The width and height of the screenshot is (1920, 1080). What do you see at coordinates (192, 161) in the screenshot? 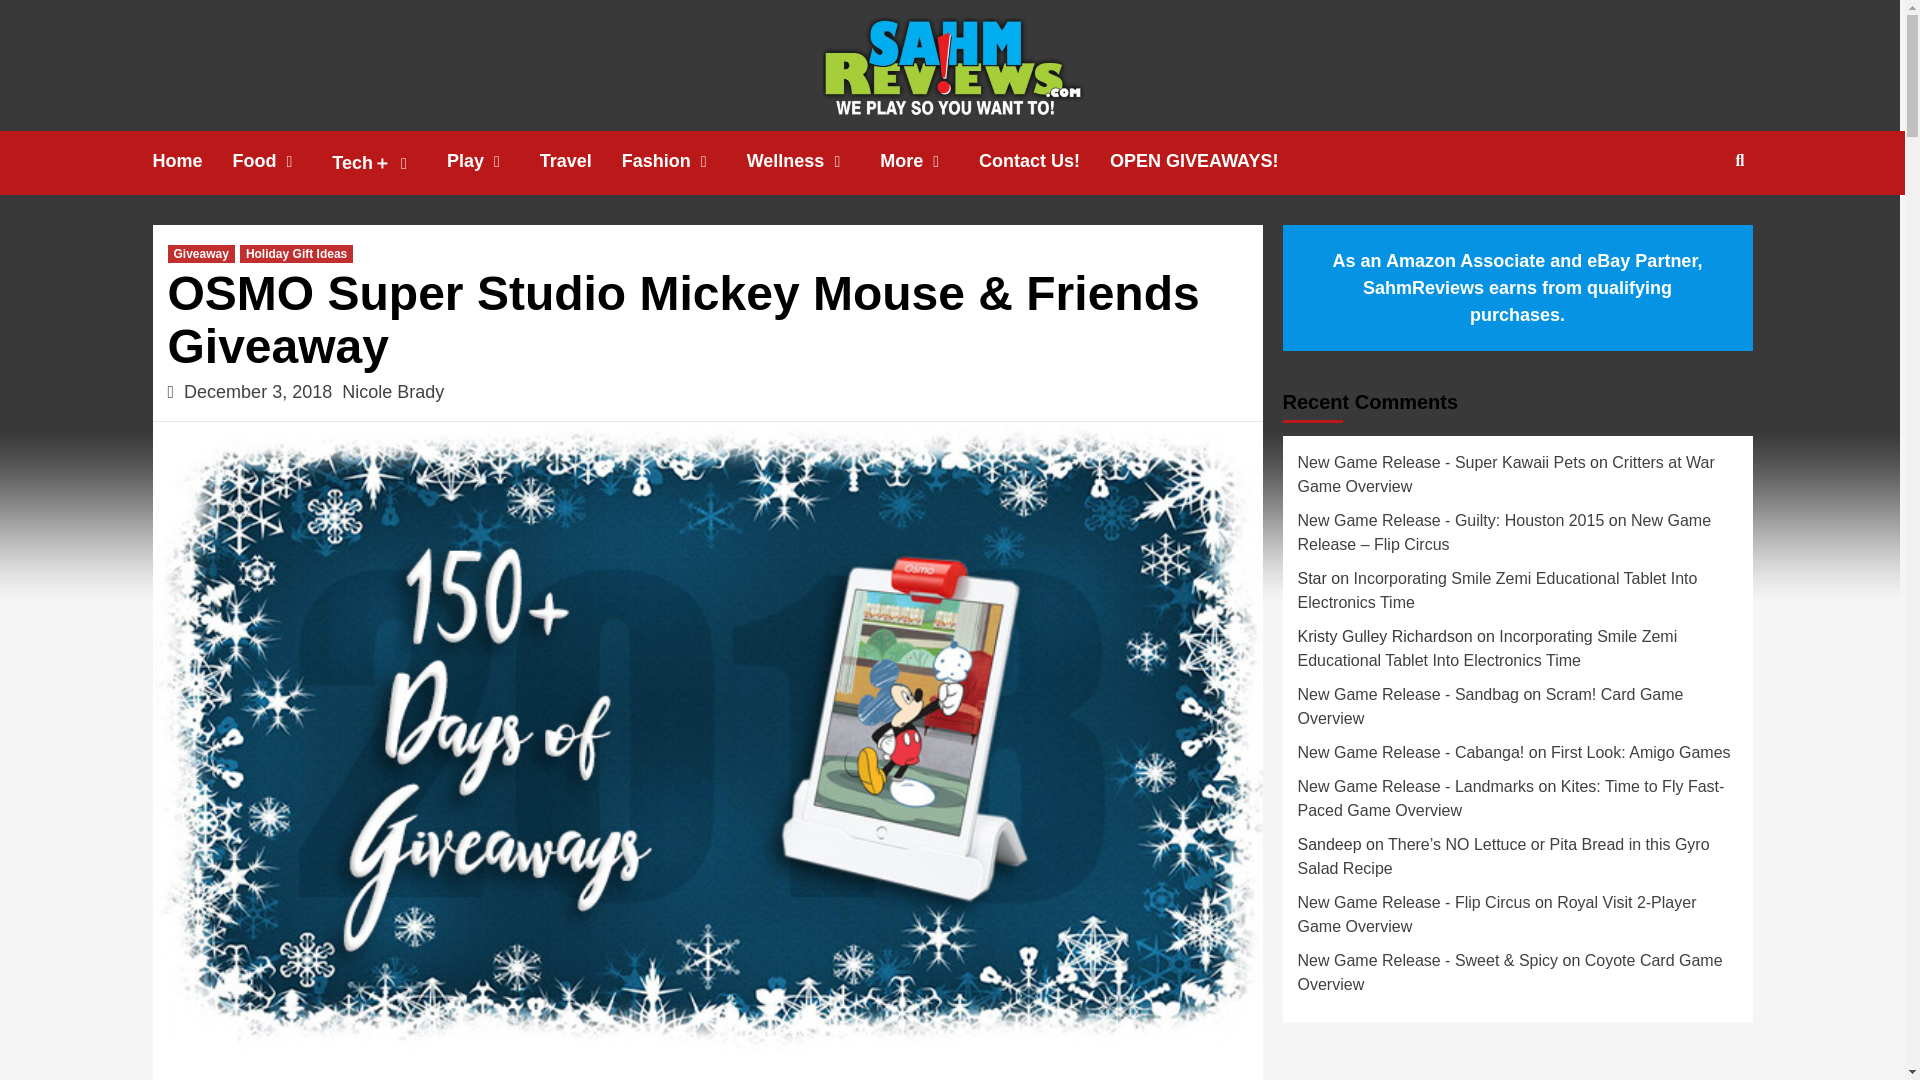
I see `Home` at bounding box center [192, 161].